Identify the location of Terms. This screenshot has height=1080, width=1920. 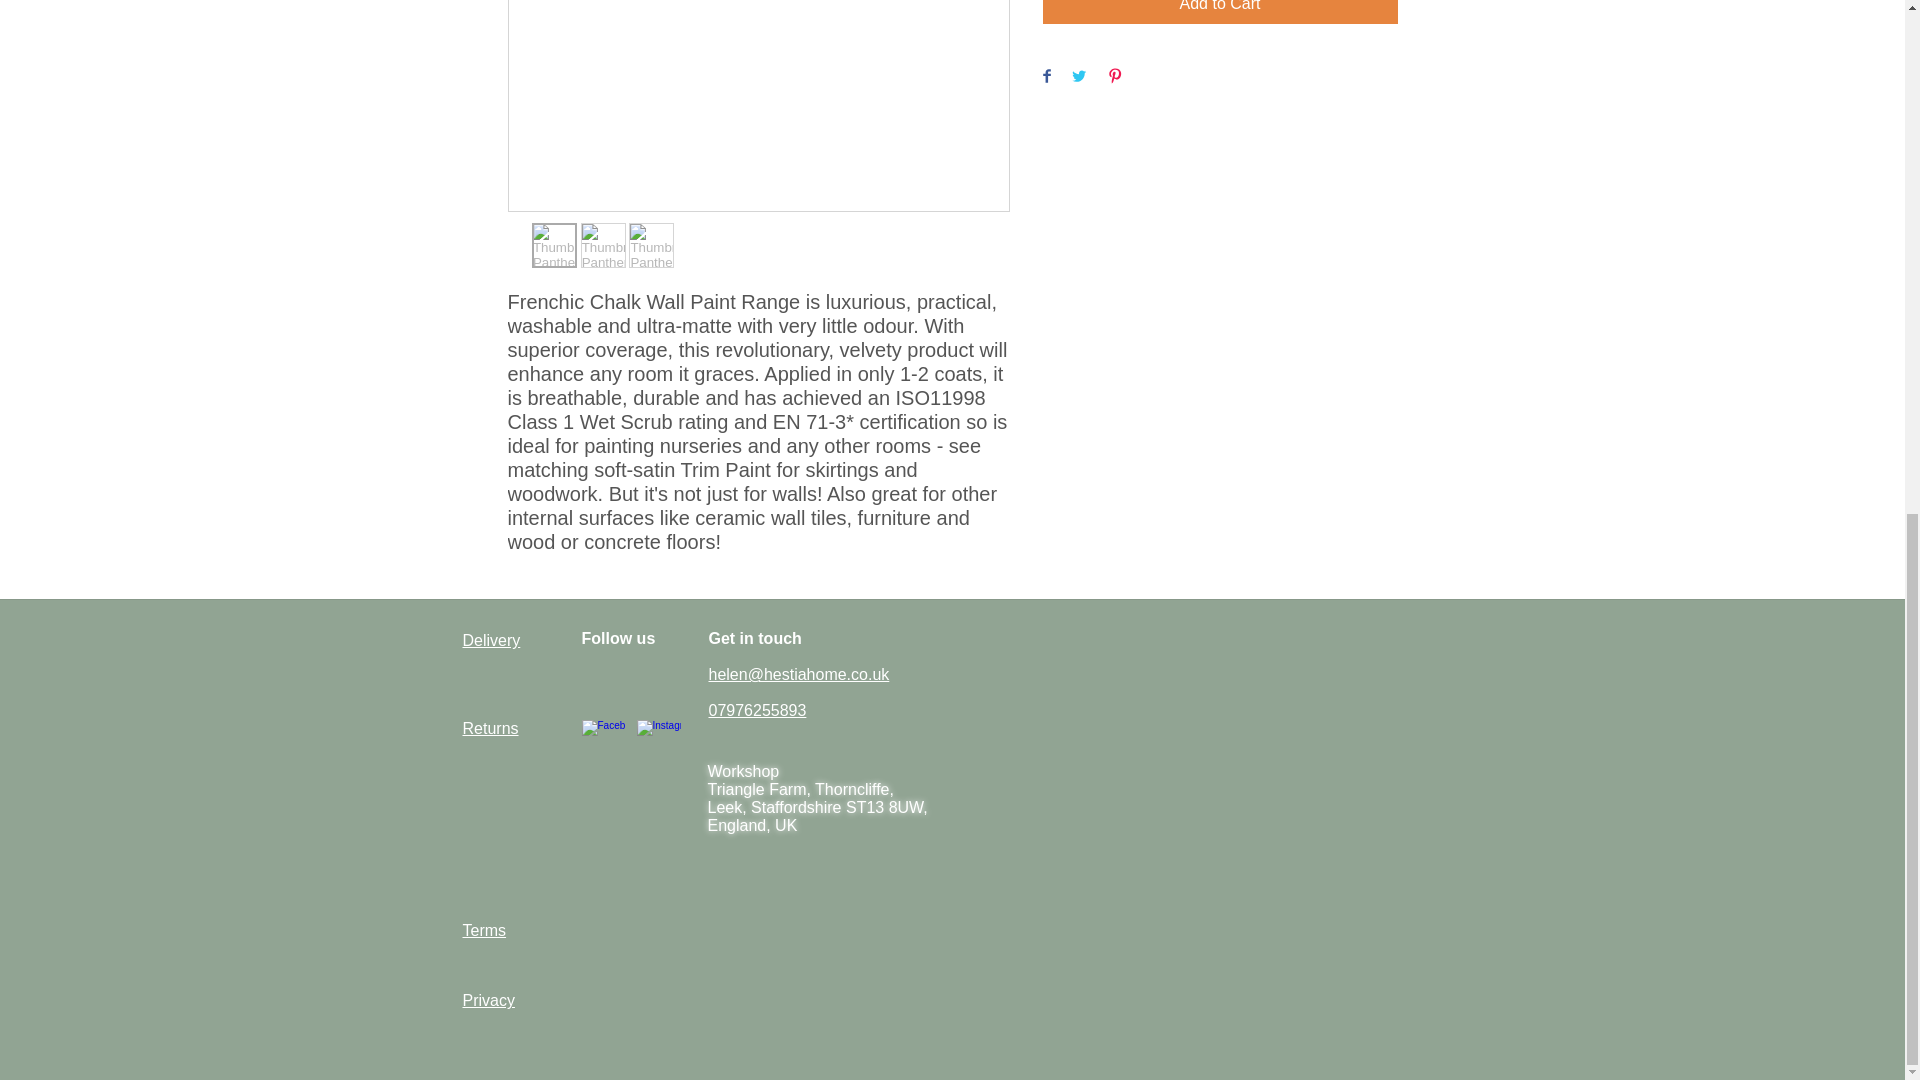
(484, 930).